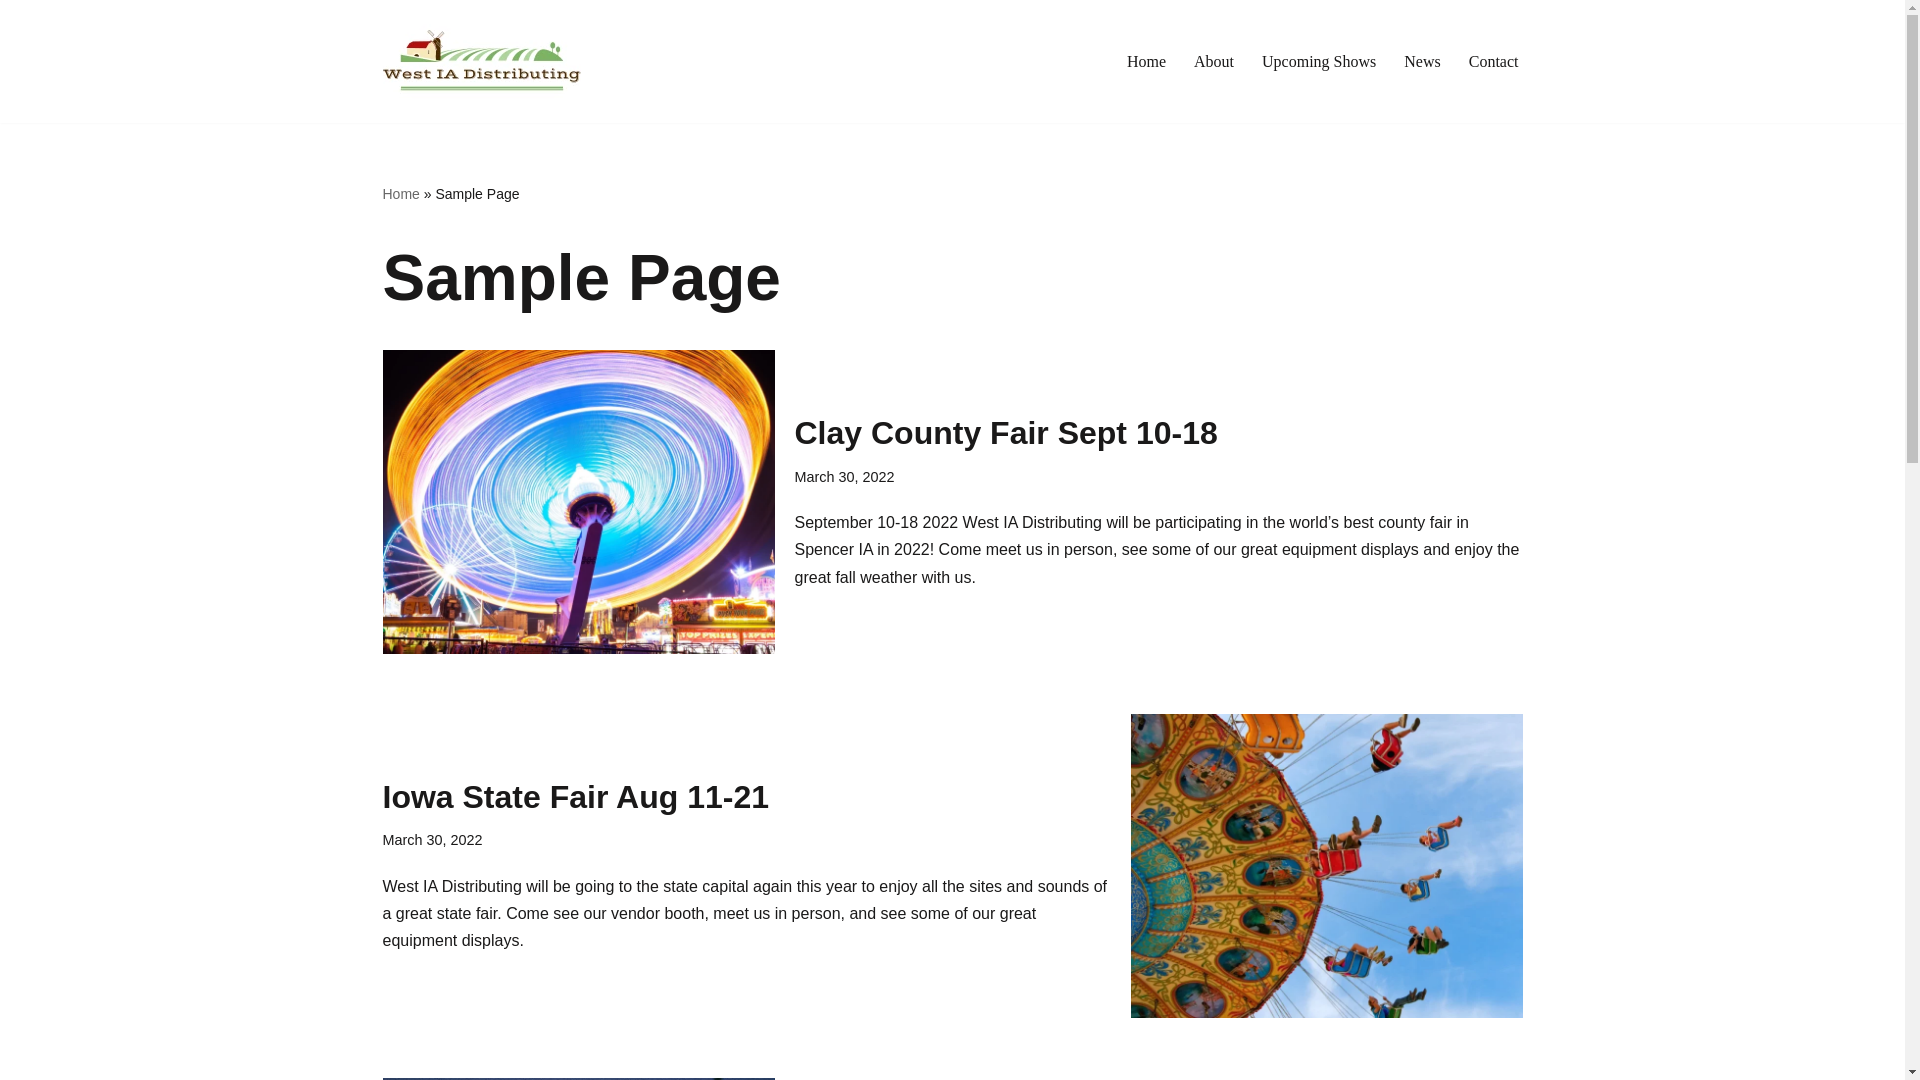 The width and height of the screenshot is (1920, 1080). I want to click on Home, so click(1146, 60).